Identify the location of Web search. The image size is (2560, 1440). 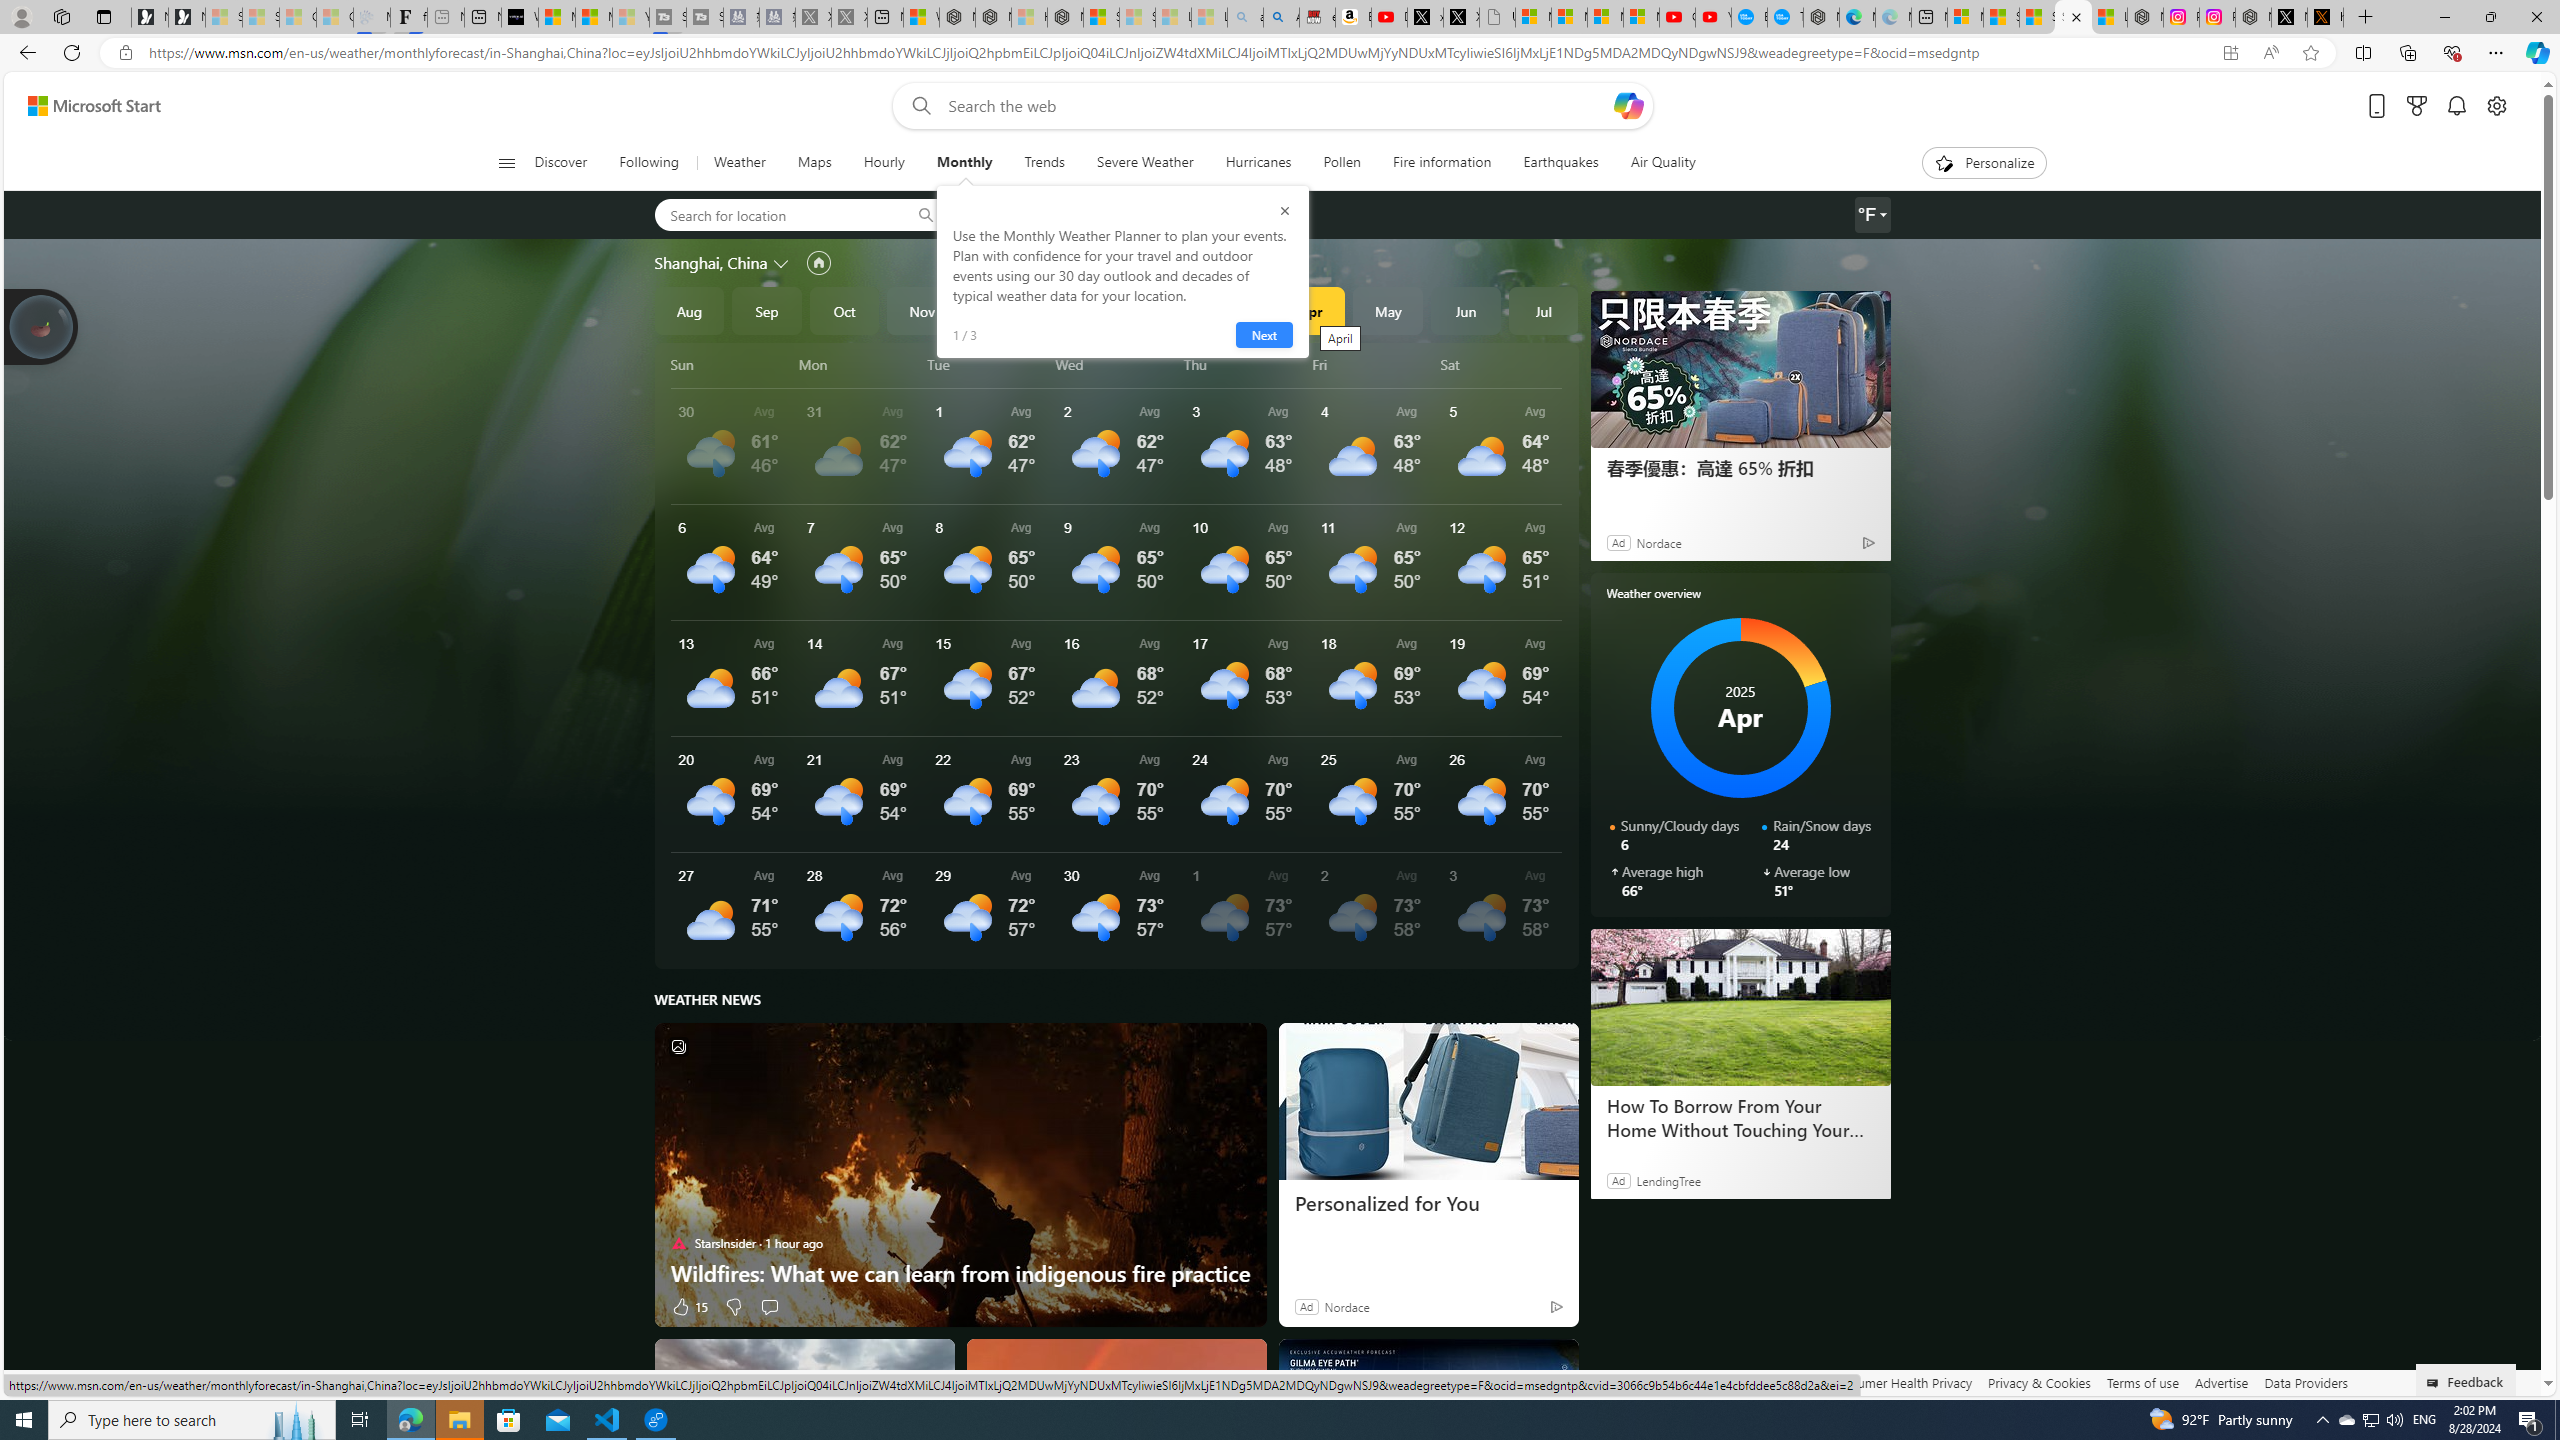
(916, 106).